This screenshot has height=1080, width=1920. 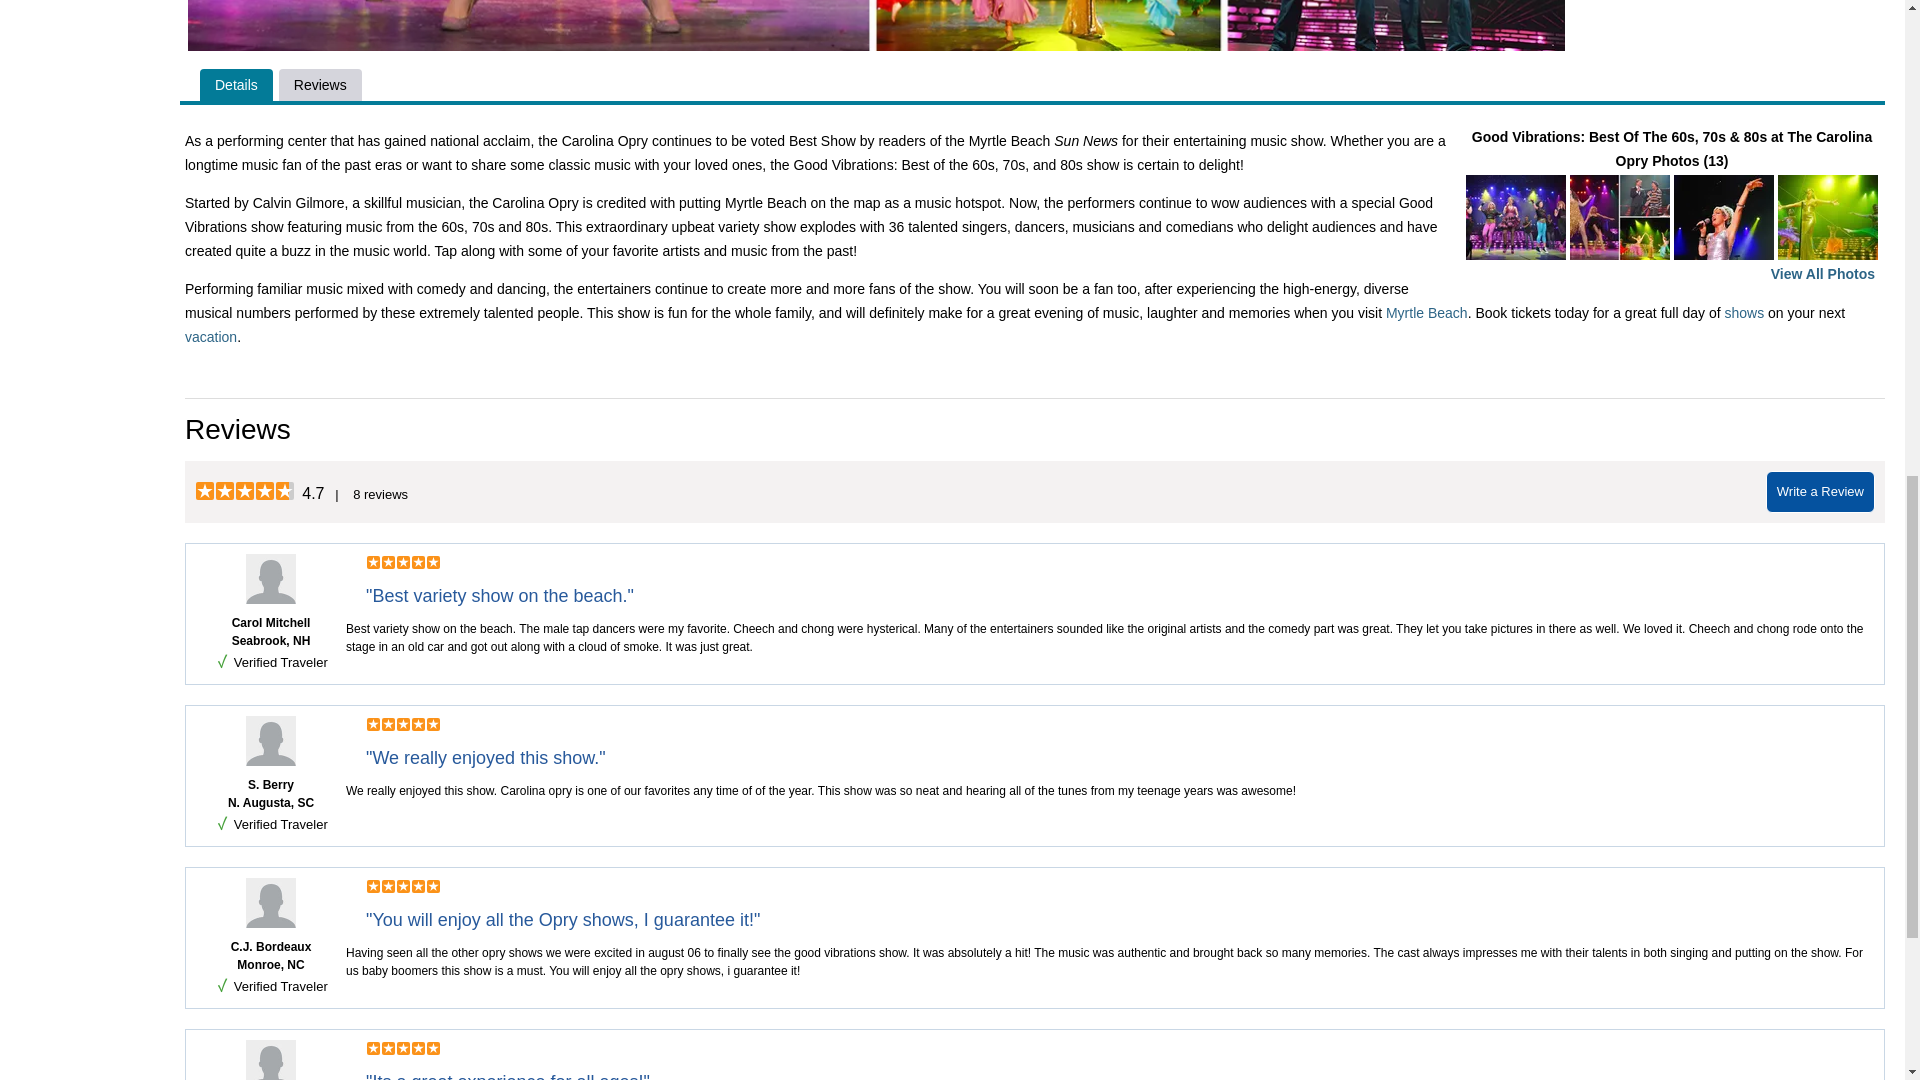 What do you see at coordinates (1822, 273) in the screenshot?
I see `View All Photos` at bounding box center [1822, 273].